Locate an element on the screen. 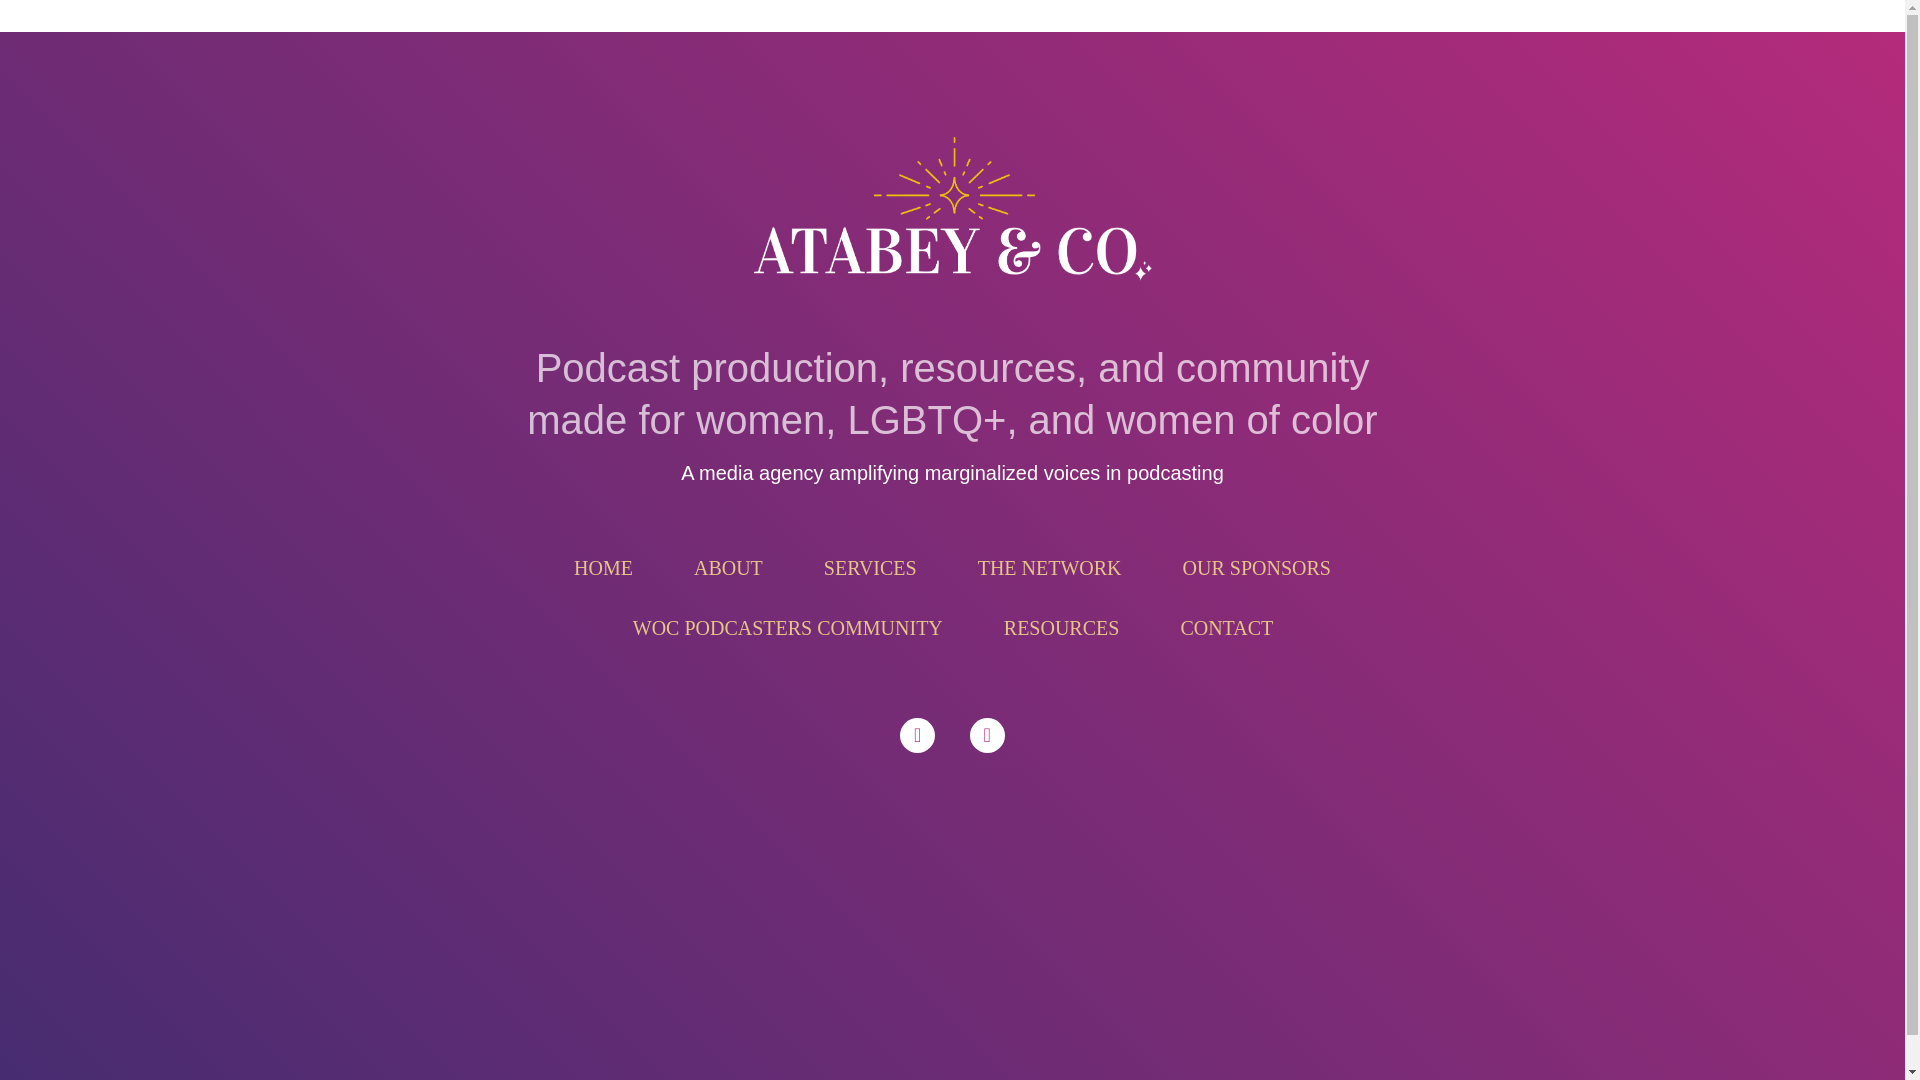 This screenshot has width=1920, height=1080. HOME is located at coordinates (602, 568).